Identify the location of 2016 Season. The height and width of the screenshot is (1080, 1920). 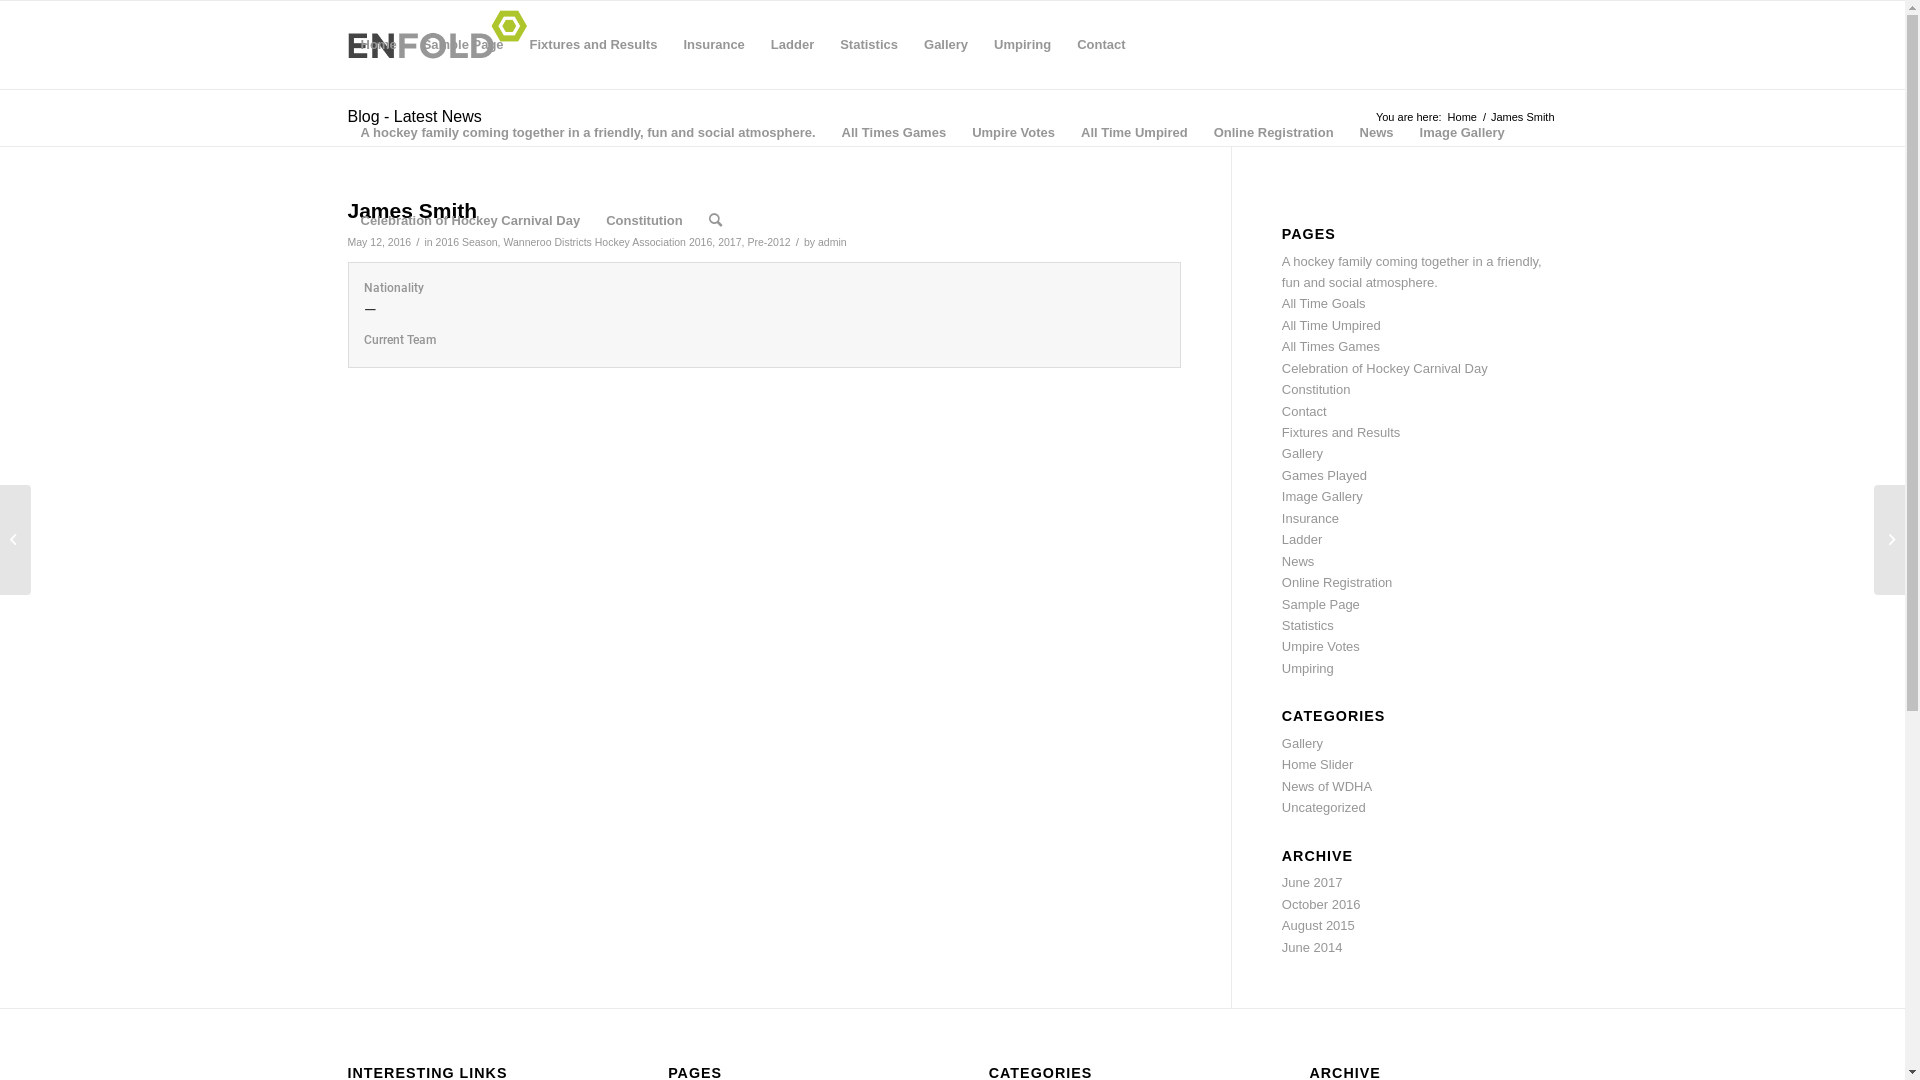
(467, 242).